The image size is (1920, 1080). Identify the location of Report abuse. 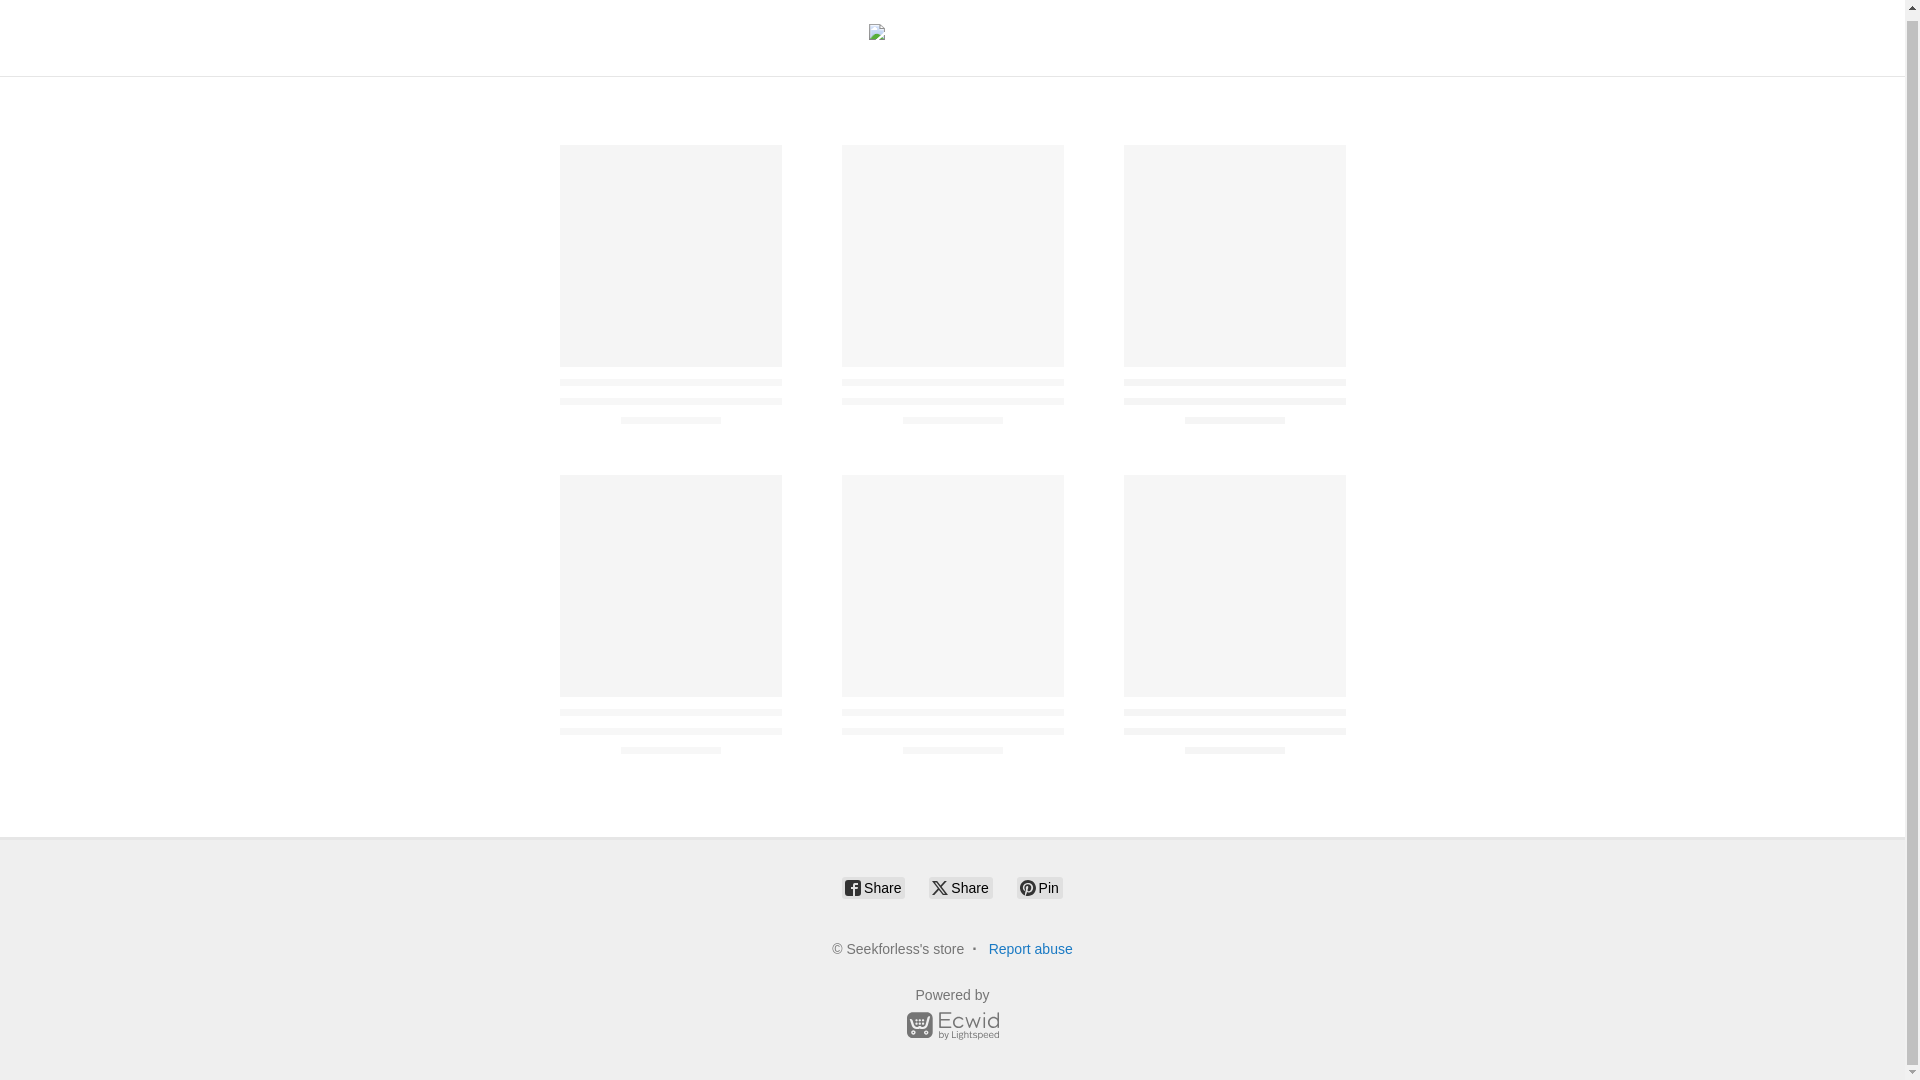
(1030, 948).